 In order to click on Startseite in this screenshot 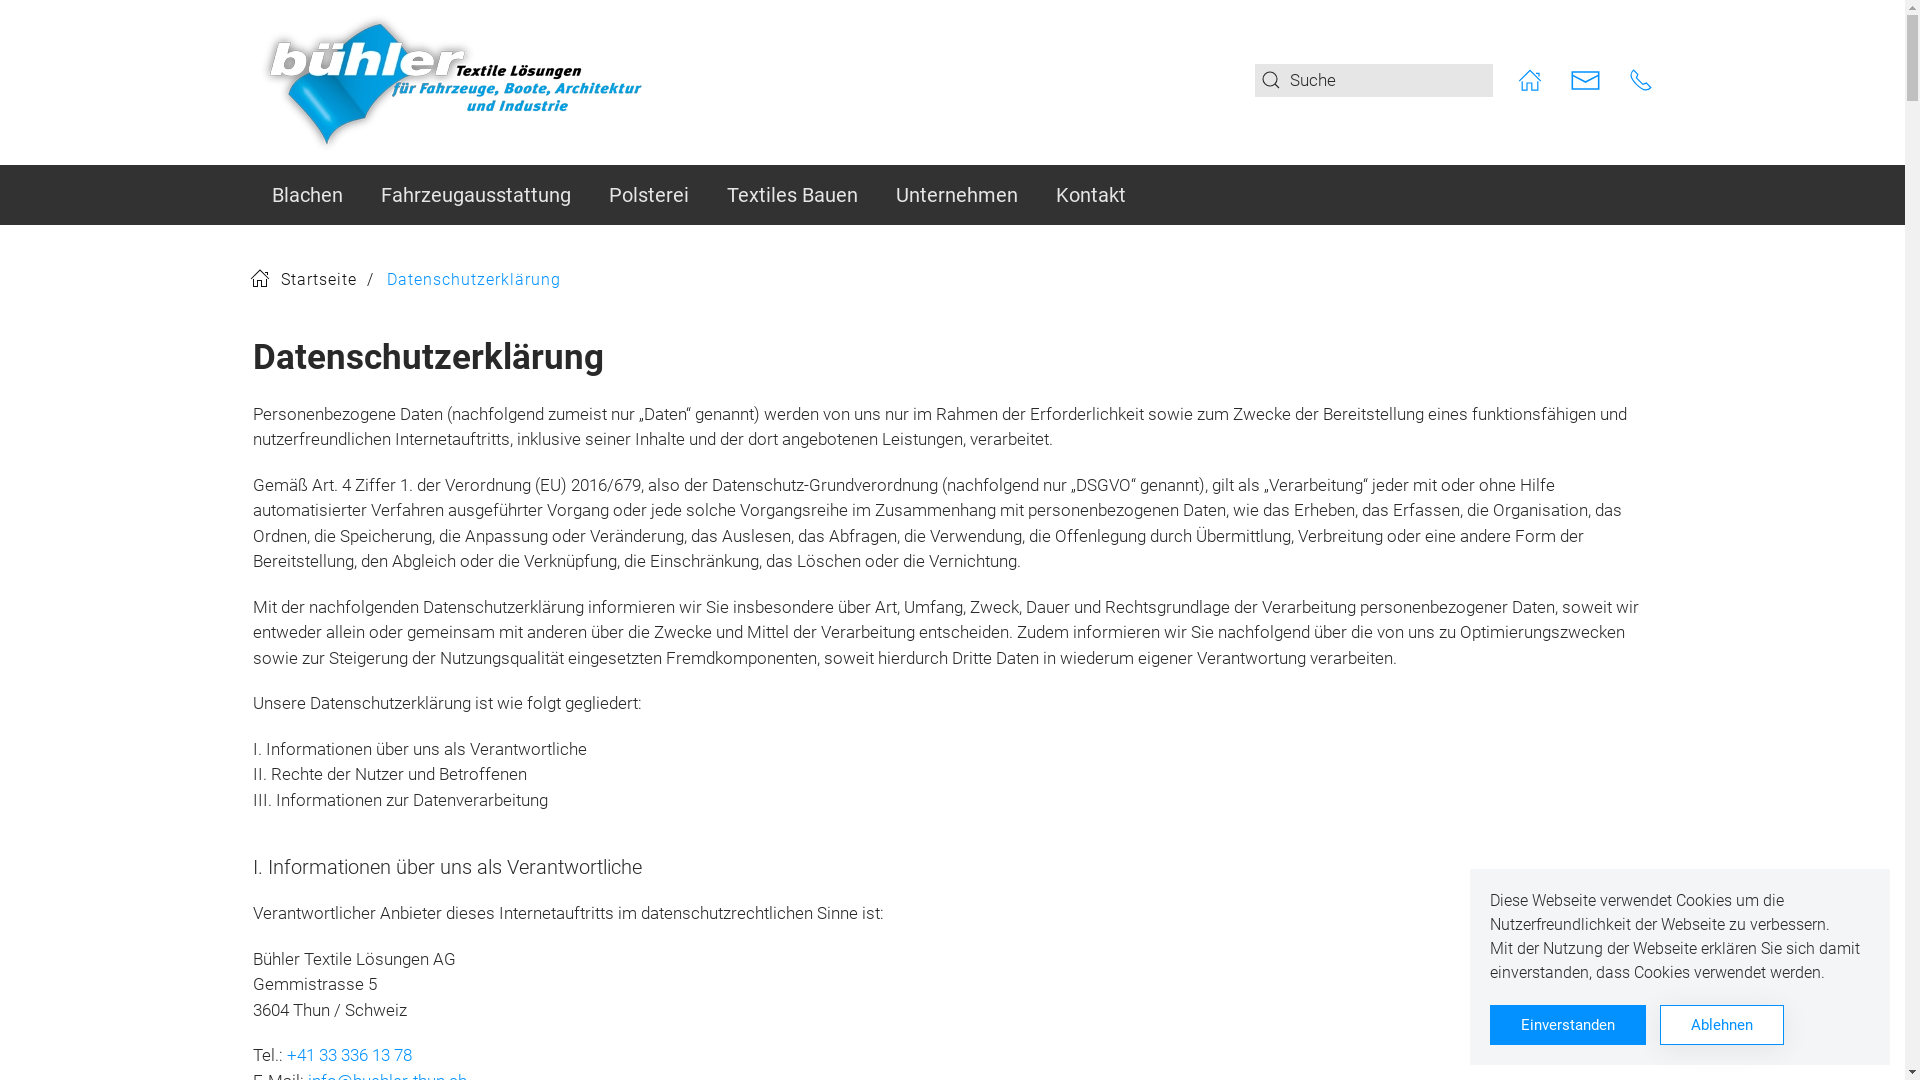, I will do `click(304, 280)`.